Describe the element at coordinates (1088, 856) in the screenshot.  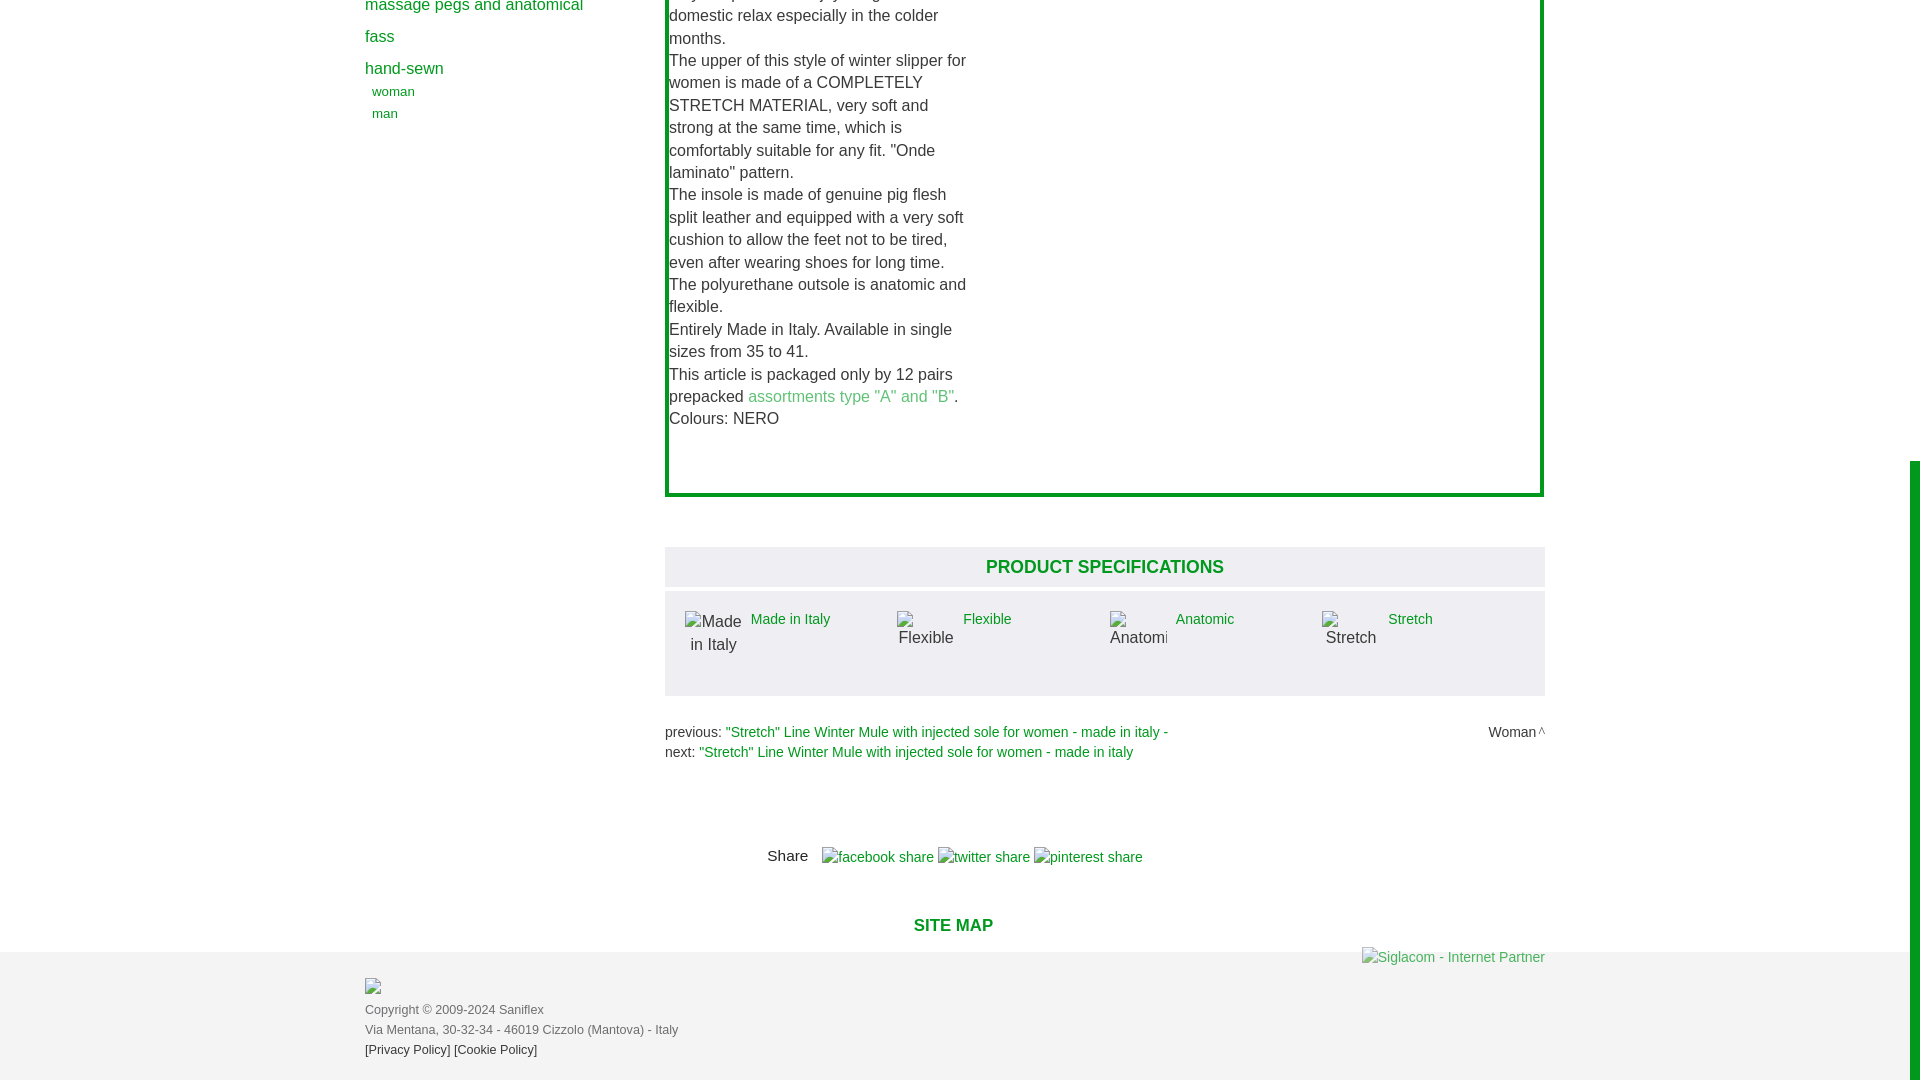
I see `Share on Pinterest` at that location.